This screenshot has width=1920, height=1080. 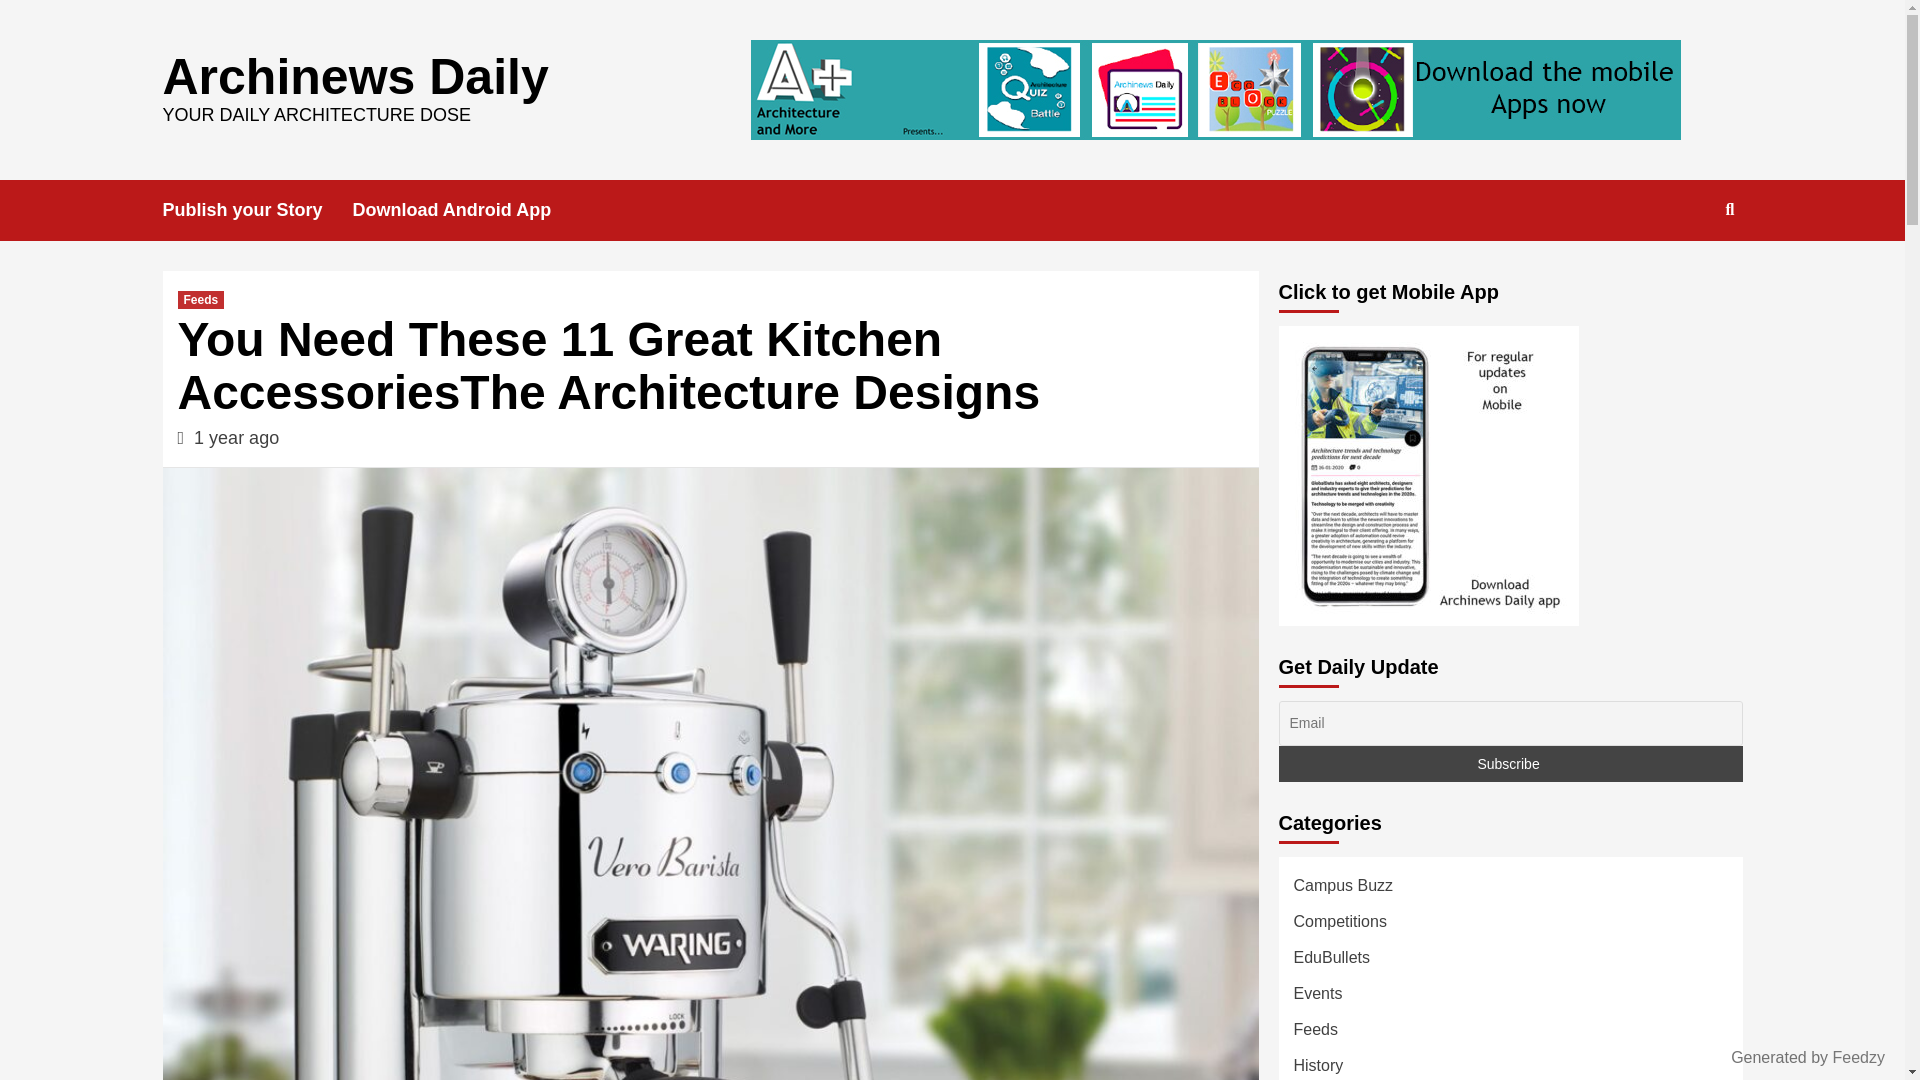 I want to click on Click to get Mobile App, so click(x=1428, y=476).